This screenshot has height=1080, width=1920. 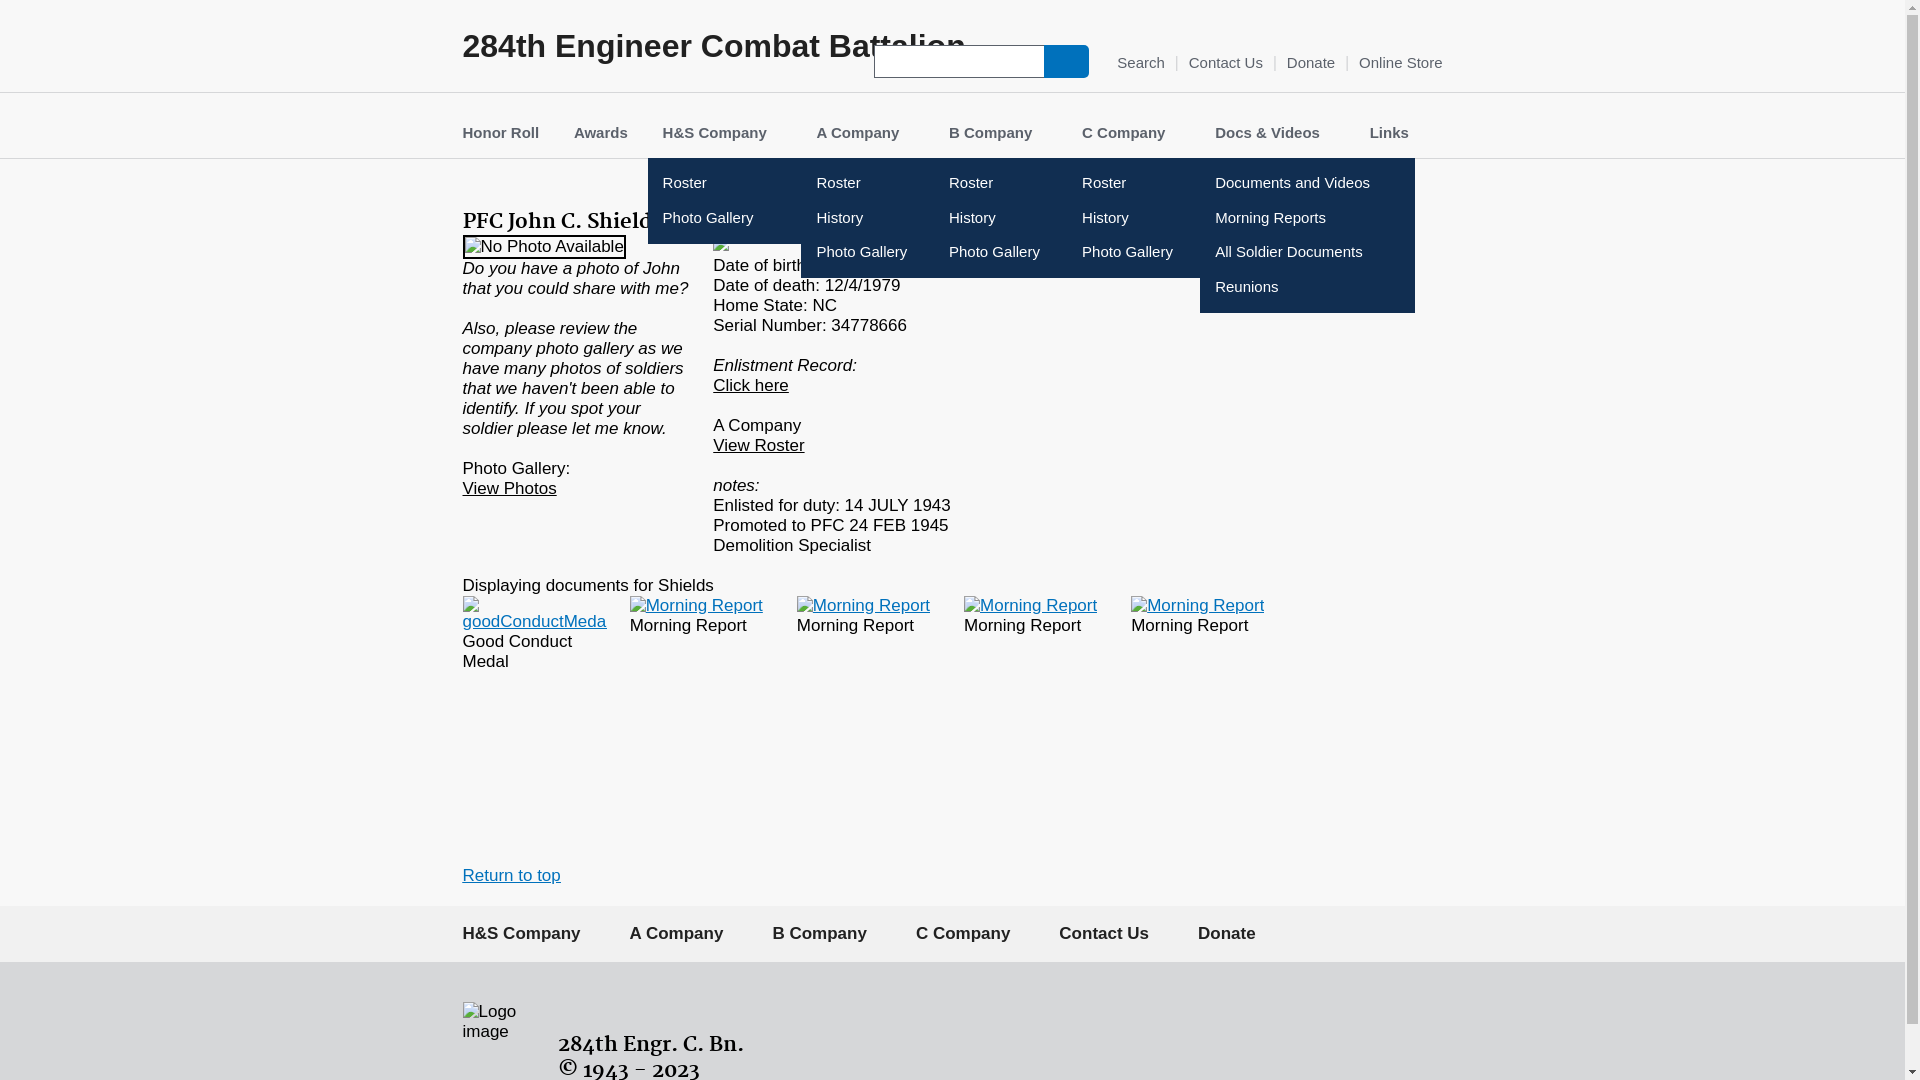 I want to click on Docs & Videos, so click(x=1275, y=132).